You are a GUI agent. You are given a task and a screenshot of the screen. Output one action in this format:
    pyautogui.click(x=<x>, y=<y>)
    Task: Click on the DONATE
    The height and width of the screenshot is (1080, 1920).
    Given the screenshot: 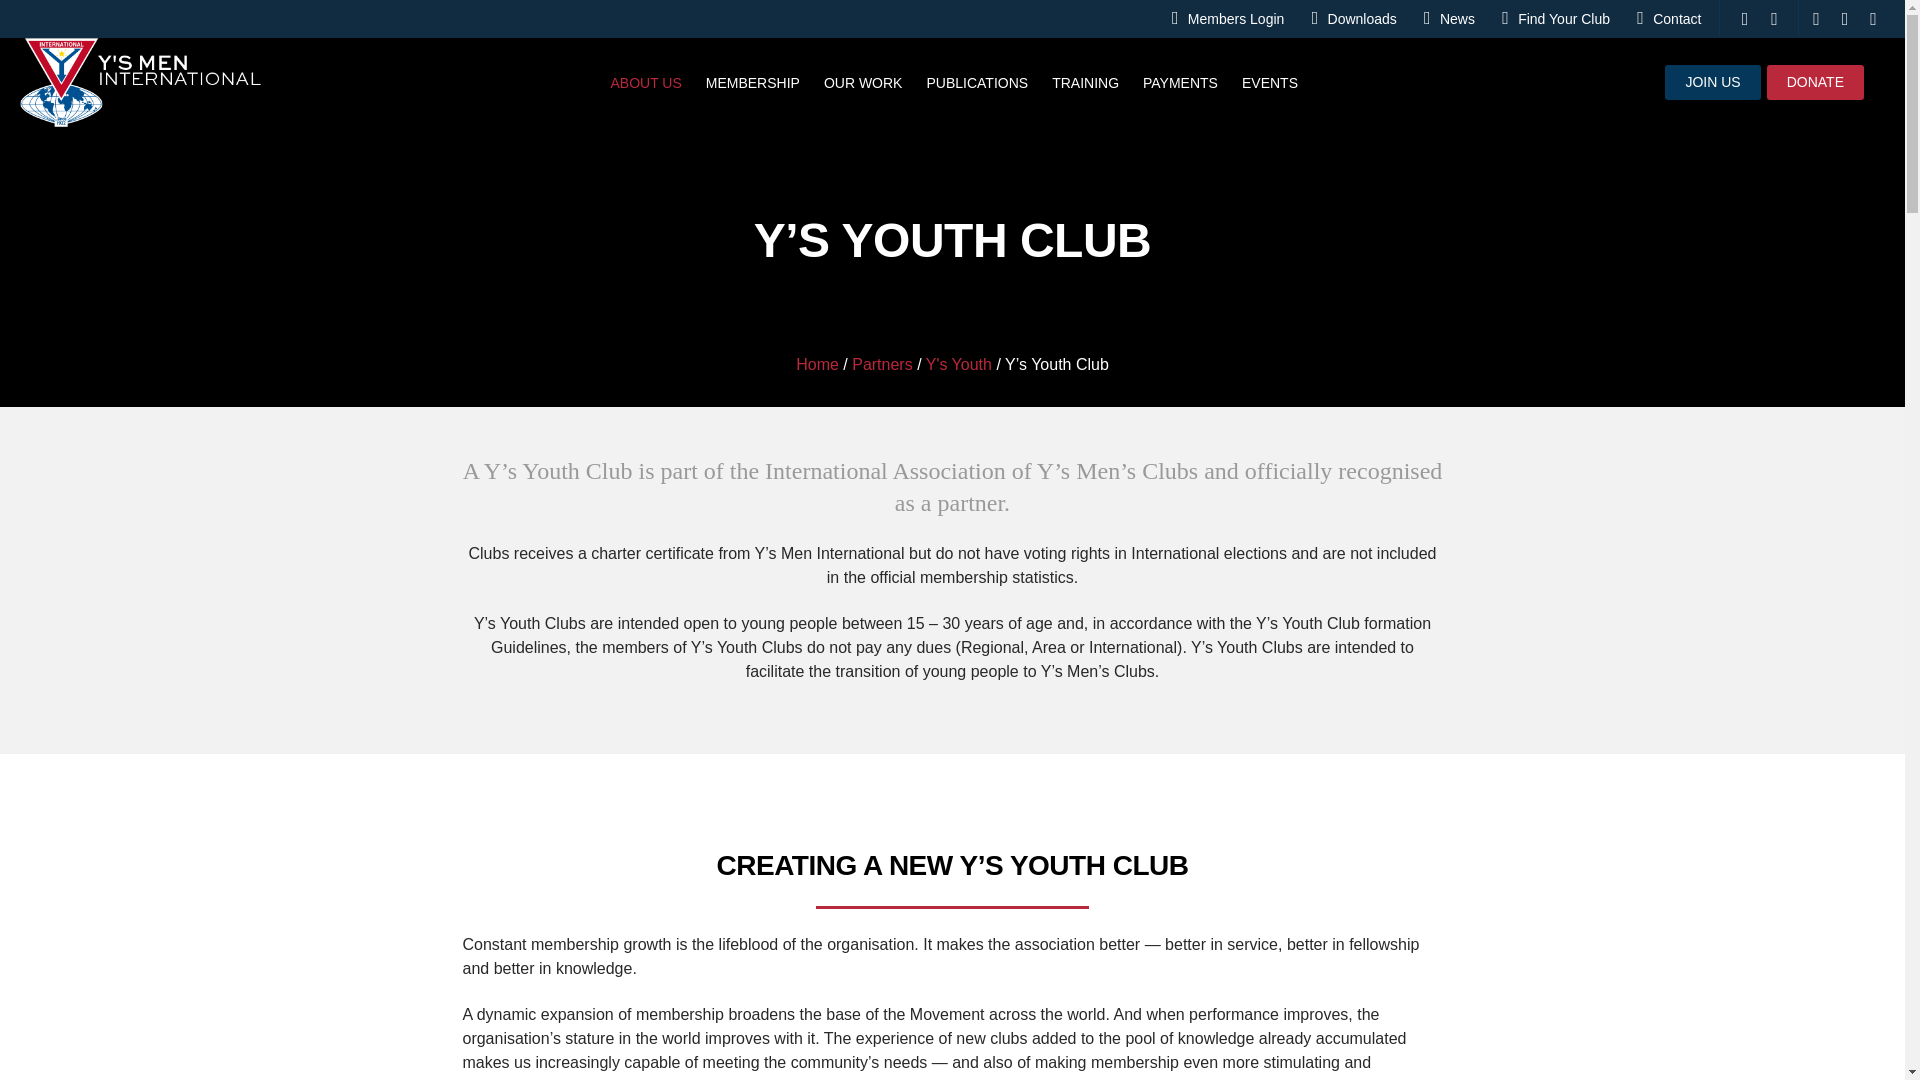 What is the action you would take?
    pyautogui.click(x=1815, y=82)
    